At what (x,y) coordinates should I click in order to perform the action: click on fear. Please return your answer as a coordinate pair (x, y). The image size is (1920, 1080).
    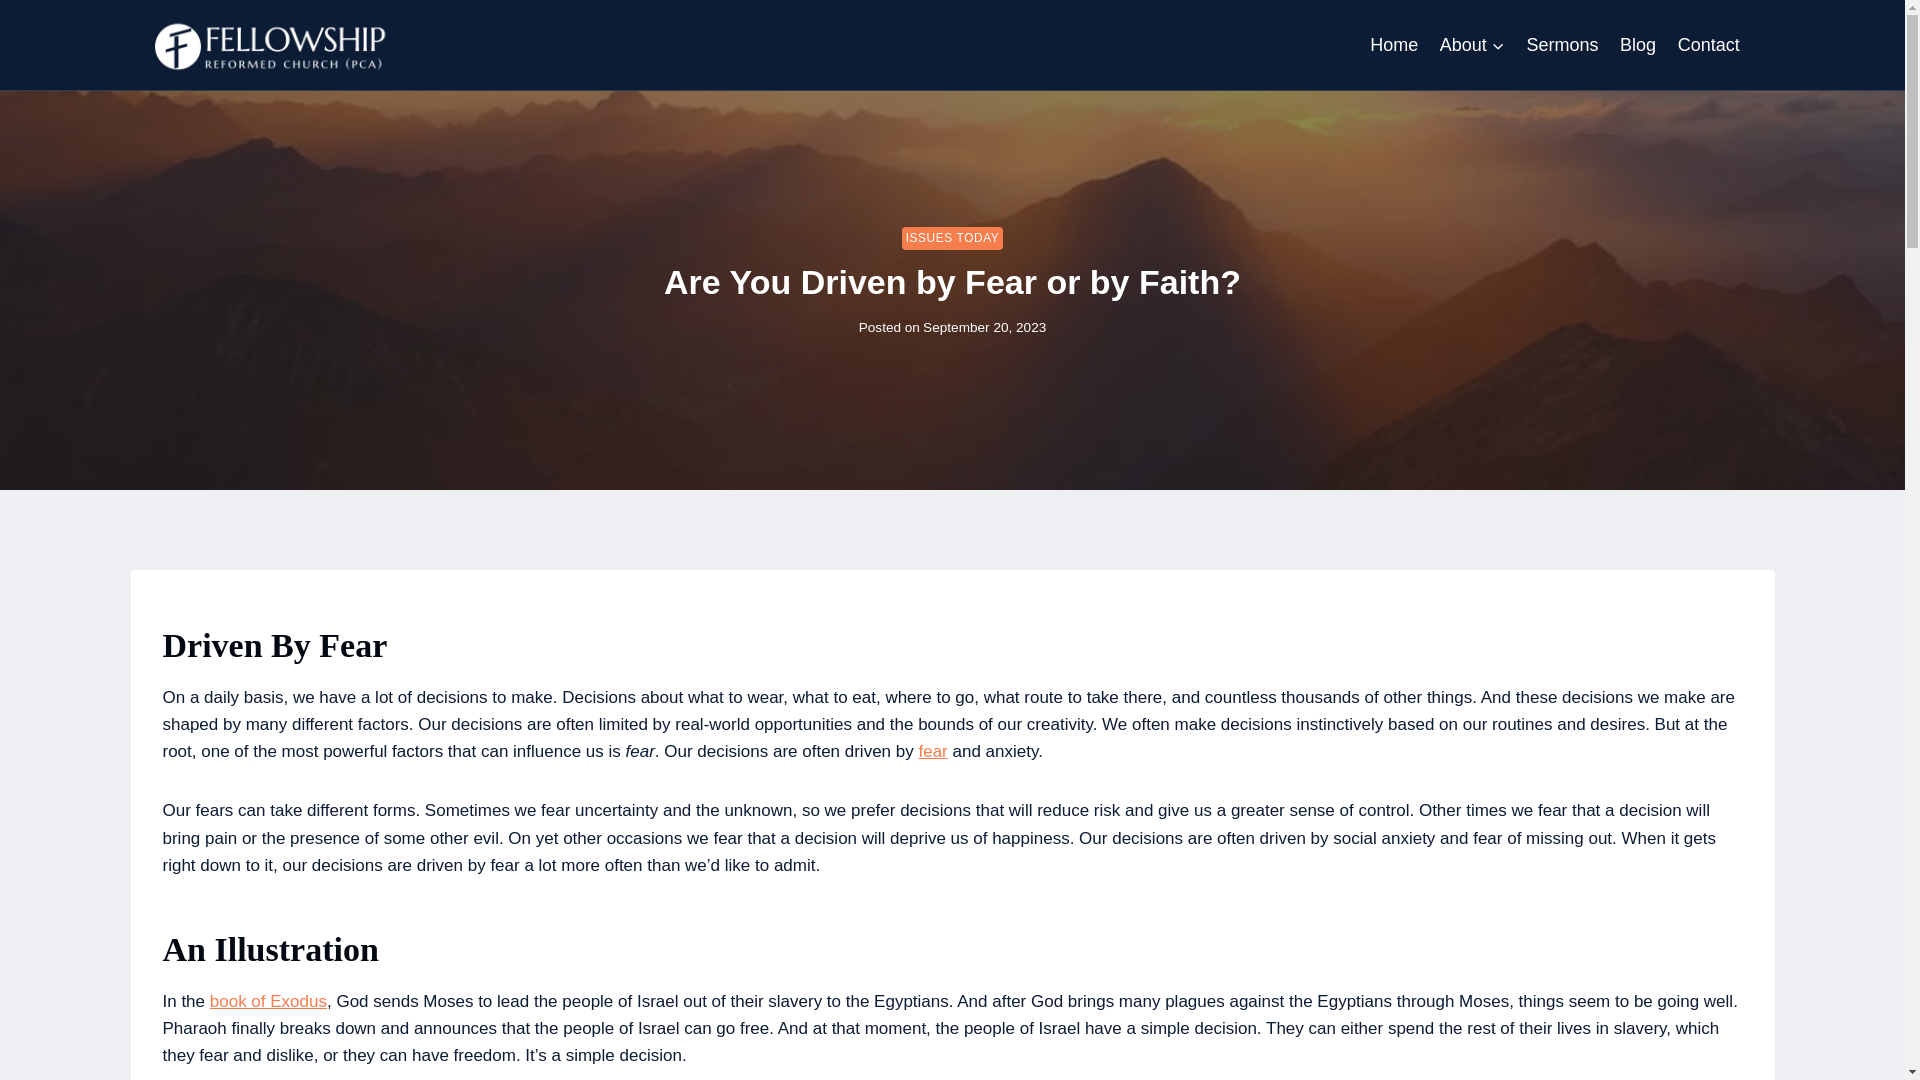
    Looking at the image, I should click on (932, 751).